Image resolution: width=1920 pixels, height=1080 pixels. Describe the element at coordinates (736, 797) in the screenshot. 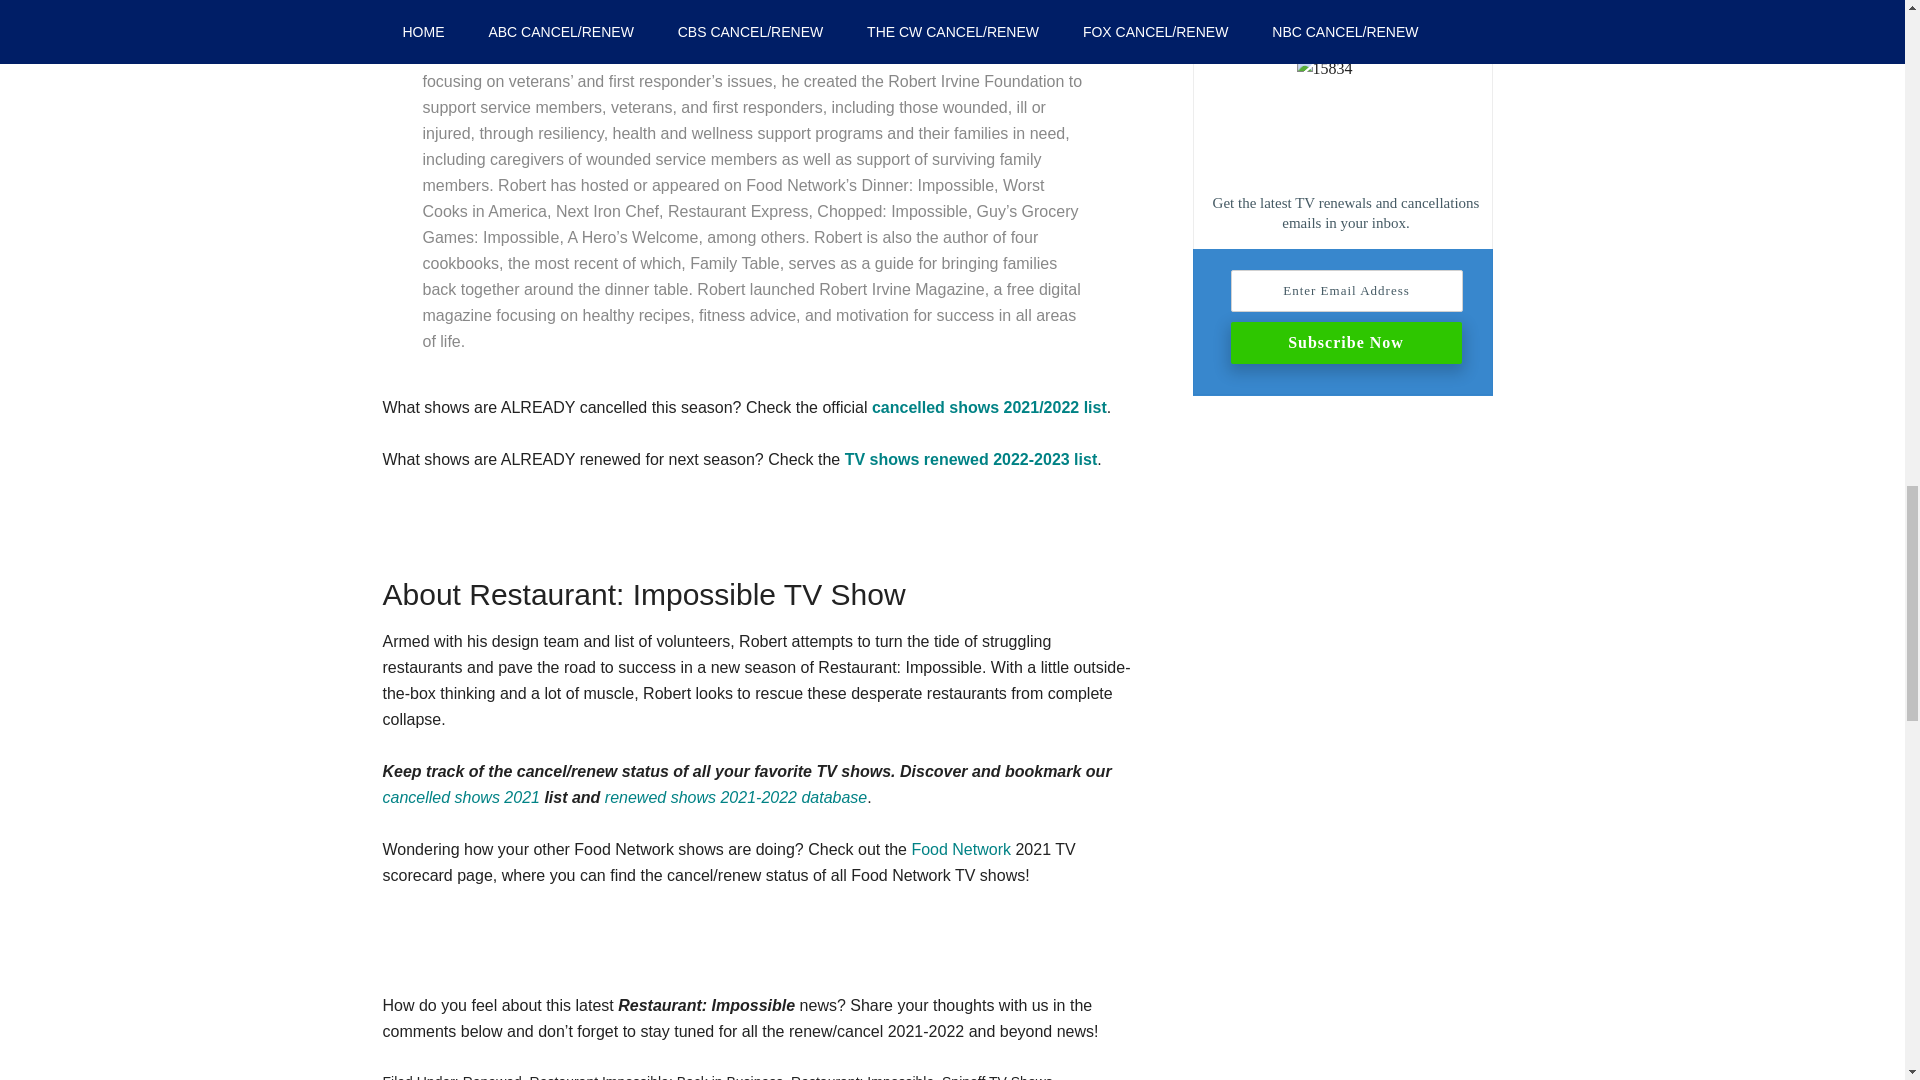

I see `renewed shows 2021-2022 database` at that location.